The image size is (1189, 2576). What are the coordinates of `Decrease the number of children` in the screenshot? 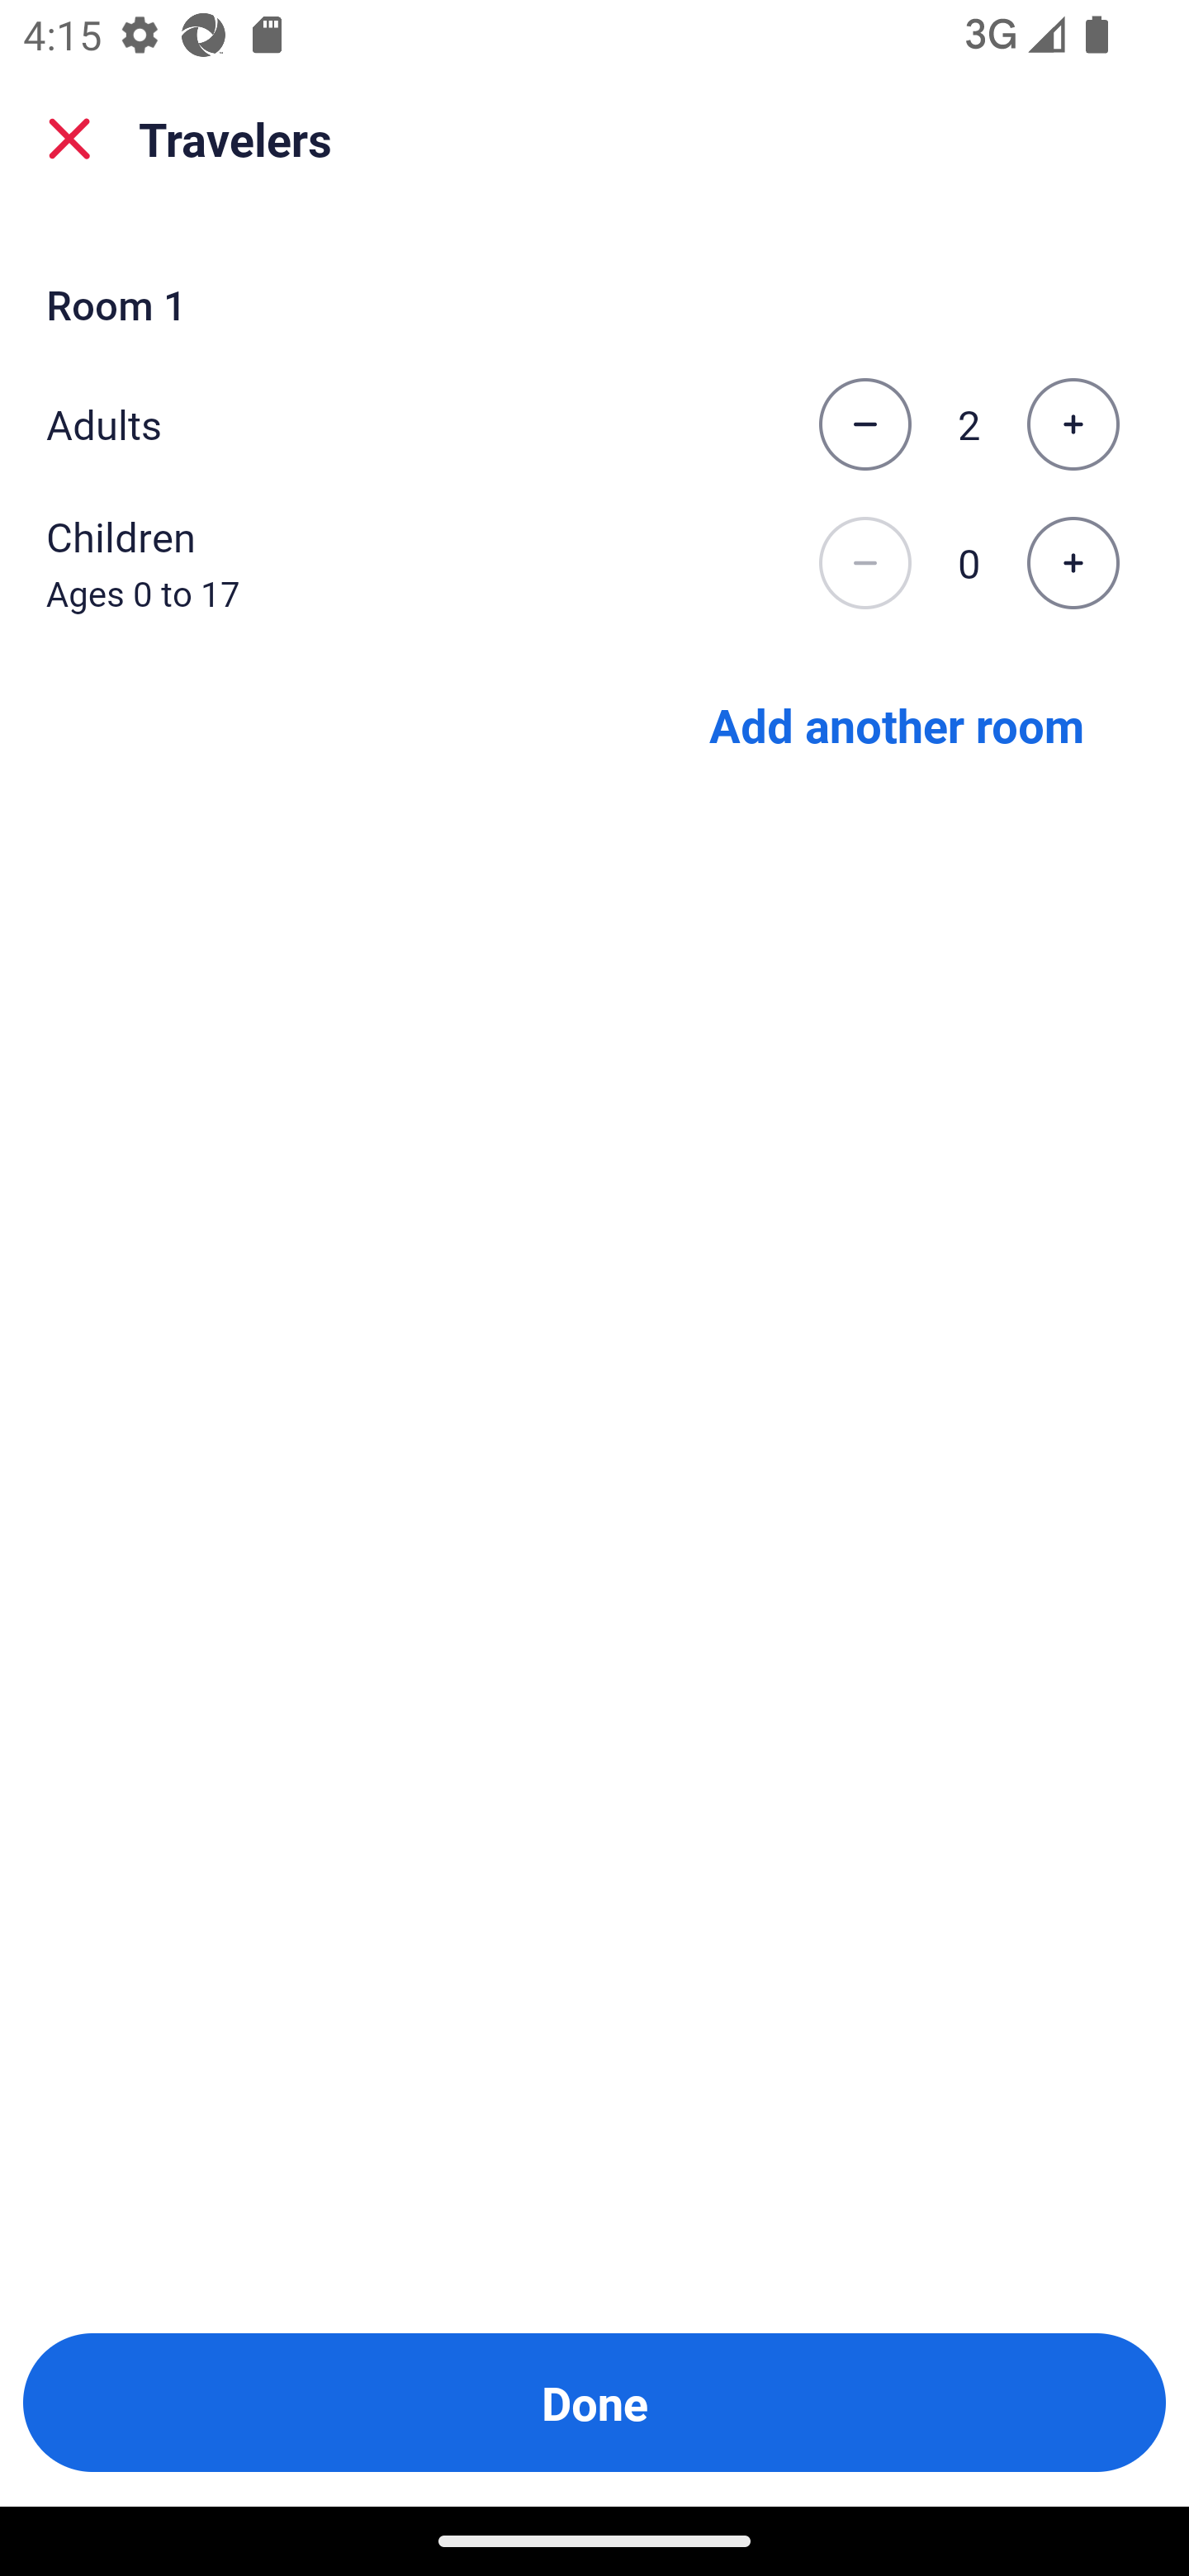 It's located at (865, 564).